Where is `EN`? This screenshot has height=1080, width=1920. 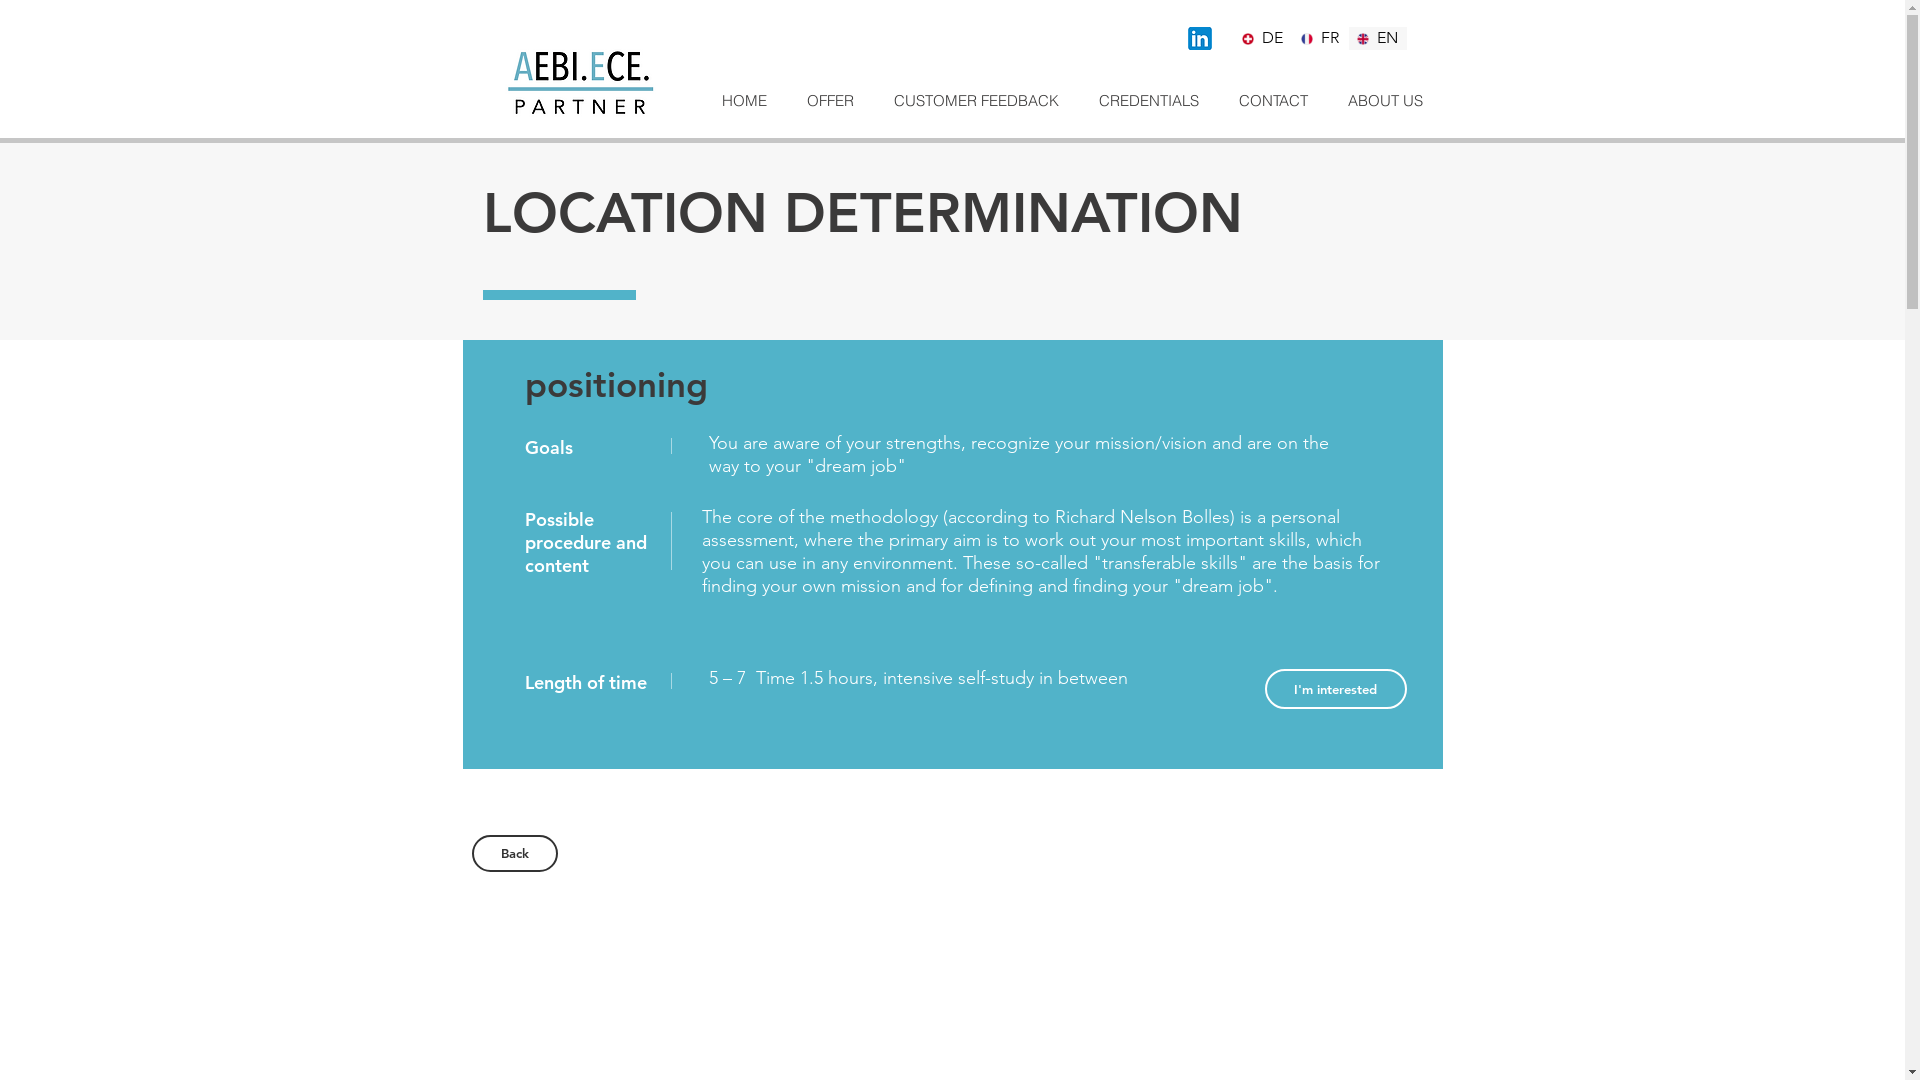 EN is located at coordinates (1378, 38).